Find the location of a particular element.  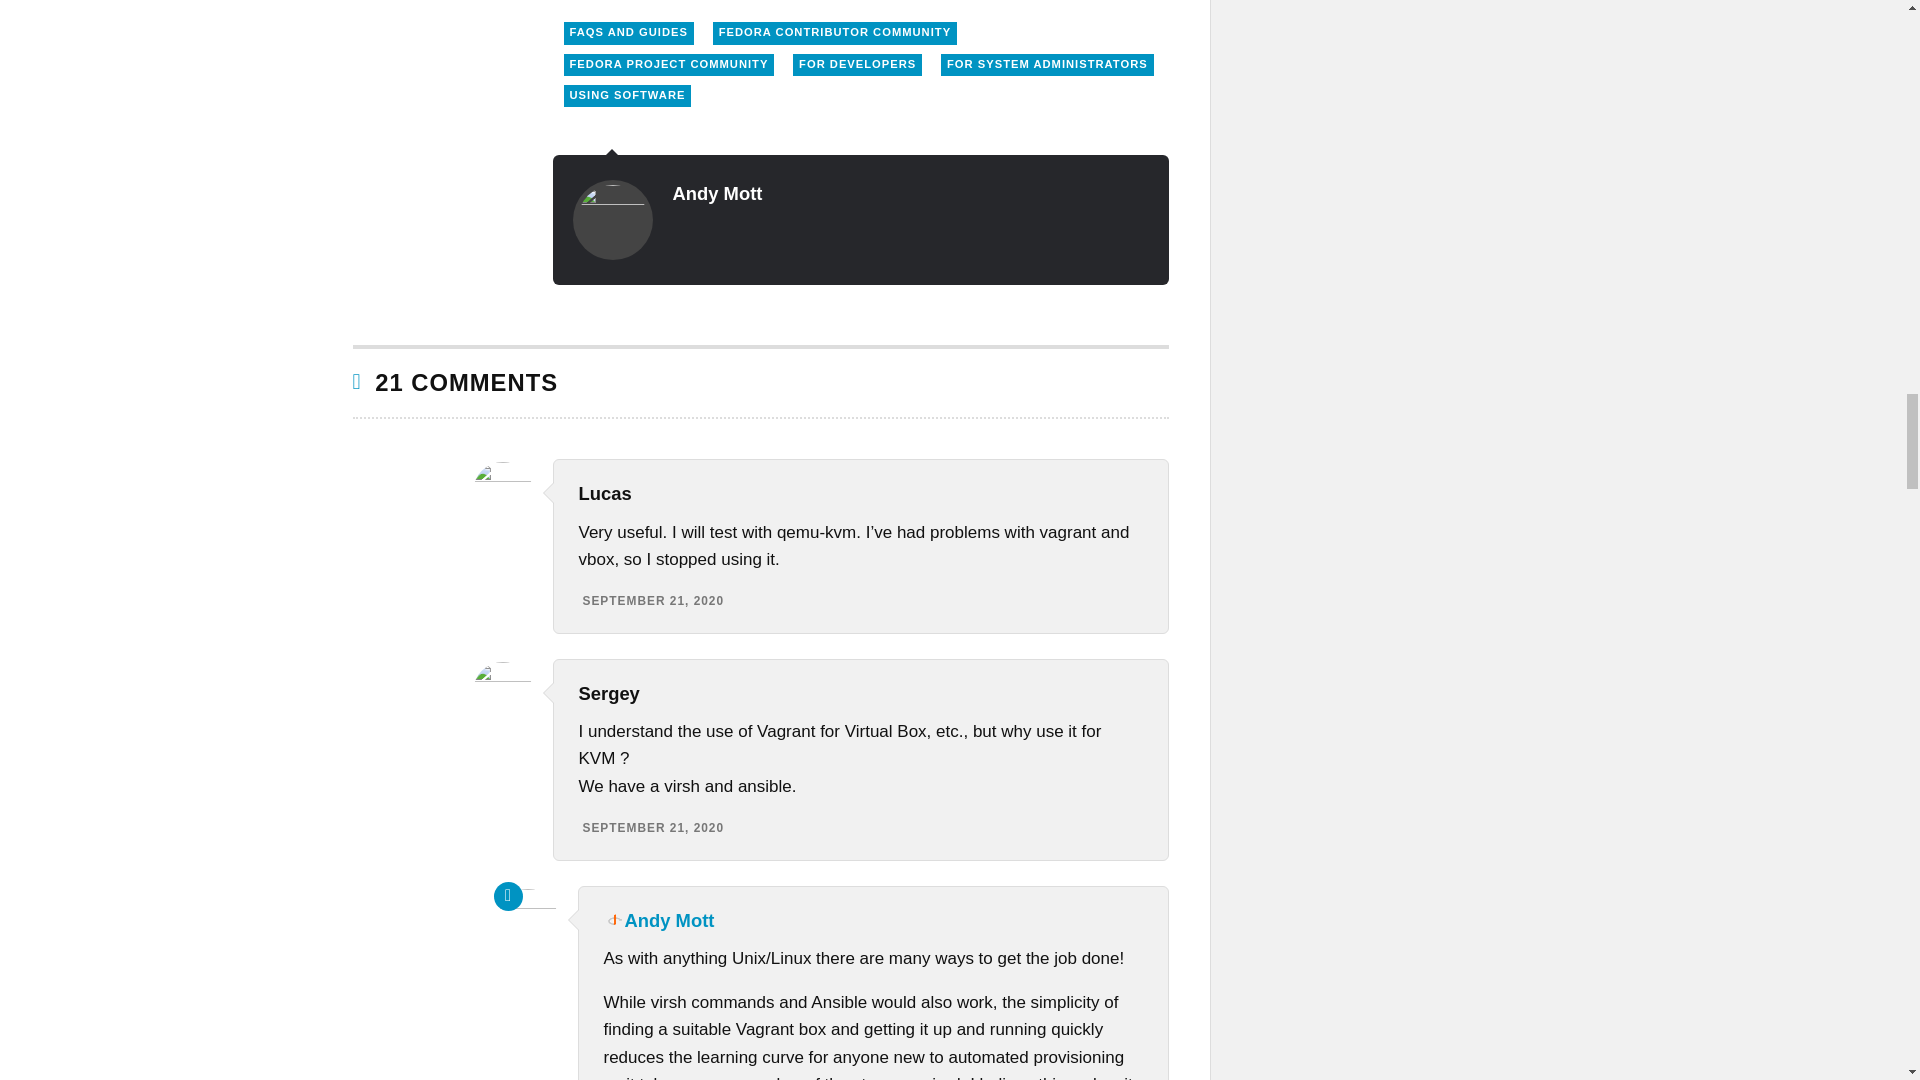

FOR SYSTEM ADMINISTRATORS is located at coordinates (1046, 64).